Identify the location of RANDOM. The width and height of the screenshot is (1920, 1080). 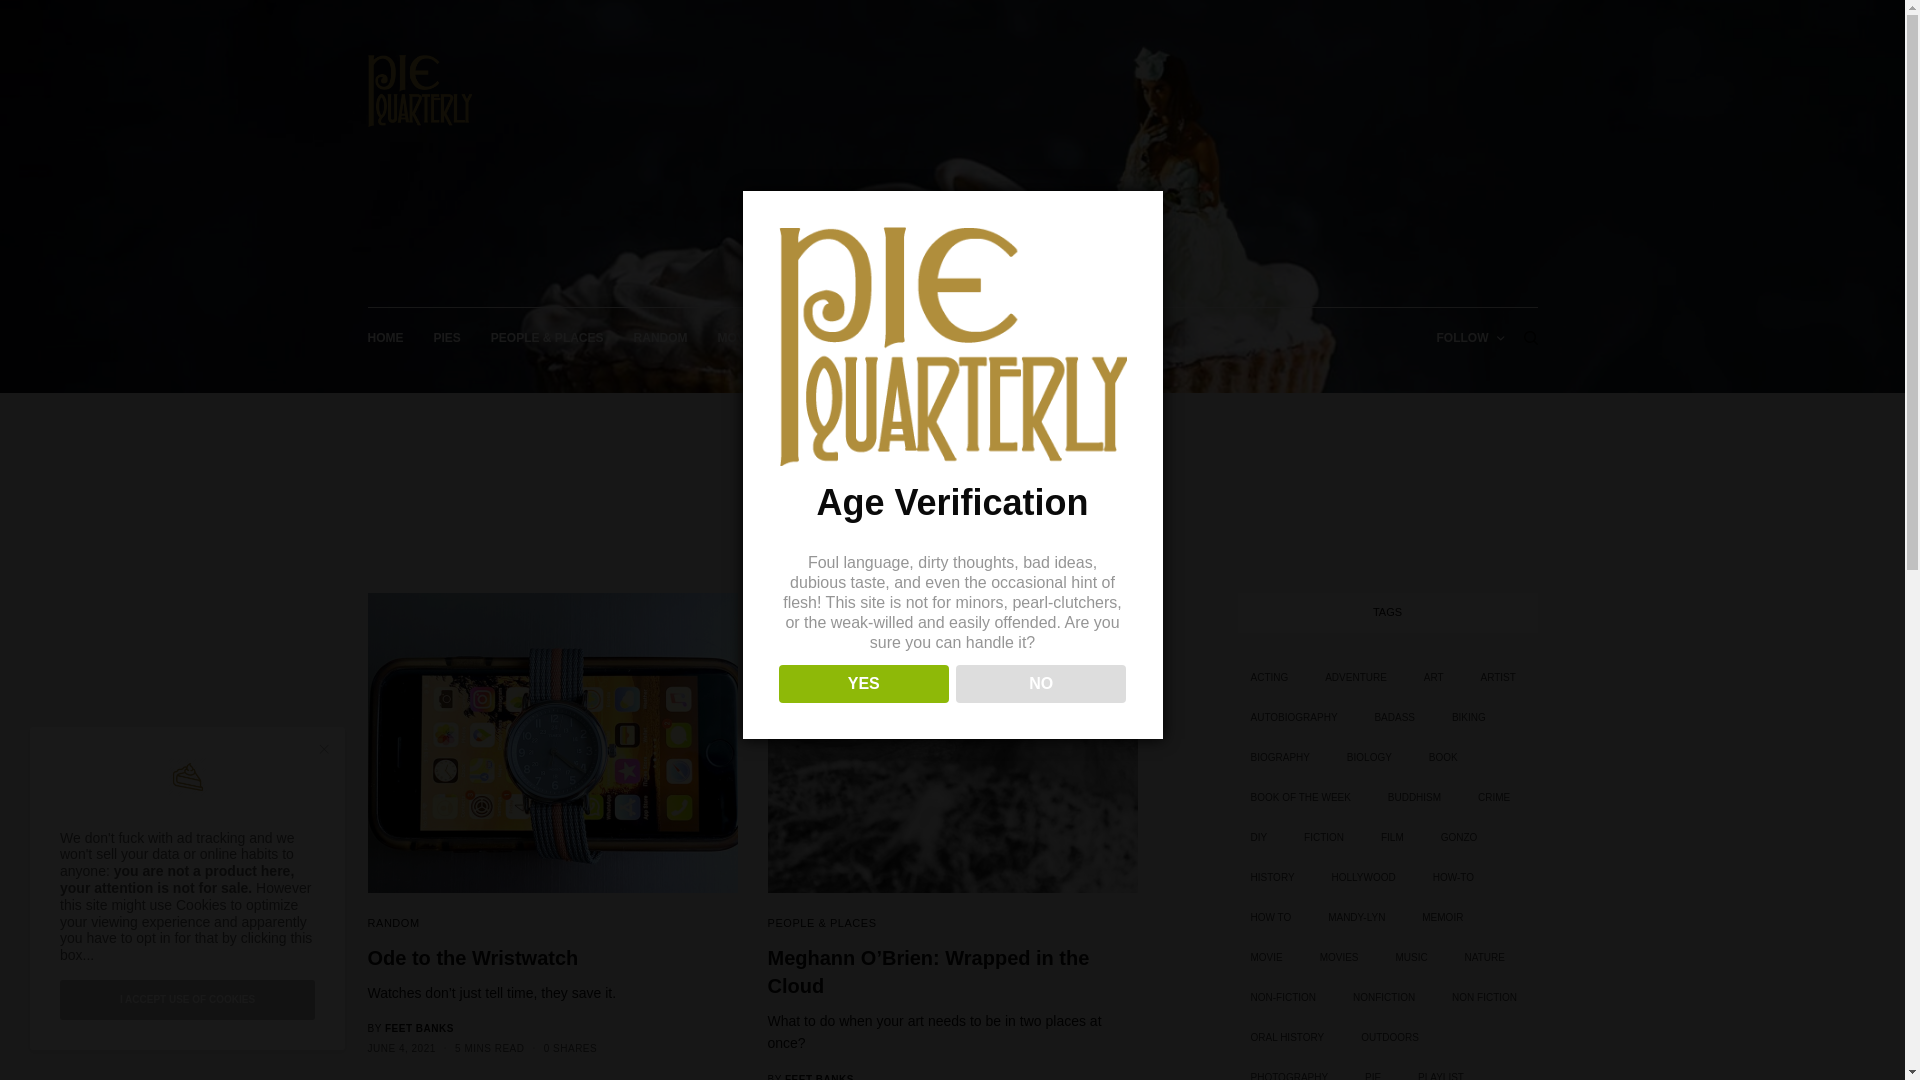
(394, 922).